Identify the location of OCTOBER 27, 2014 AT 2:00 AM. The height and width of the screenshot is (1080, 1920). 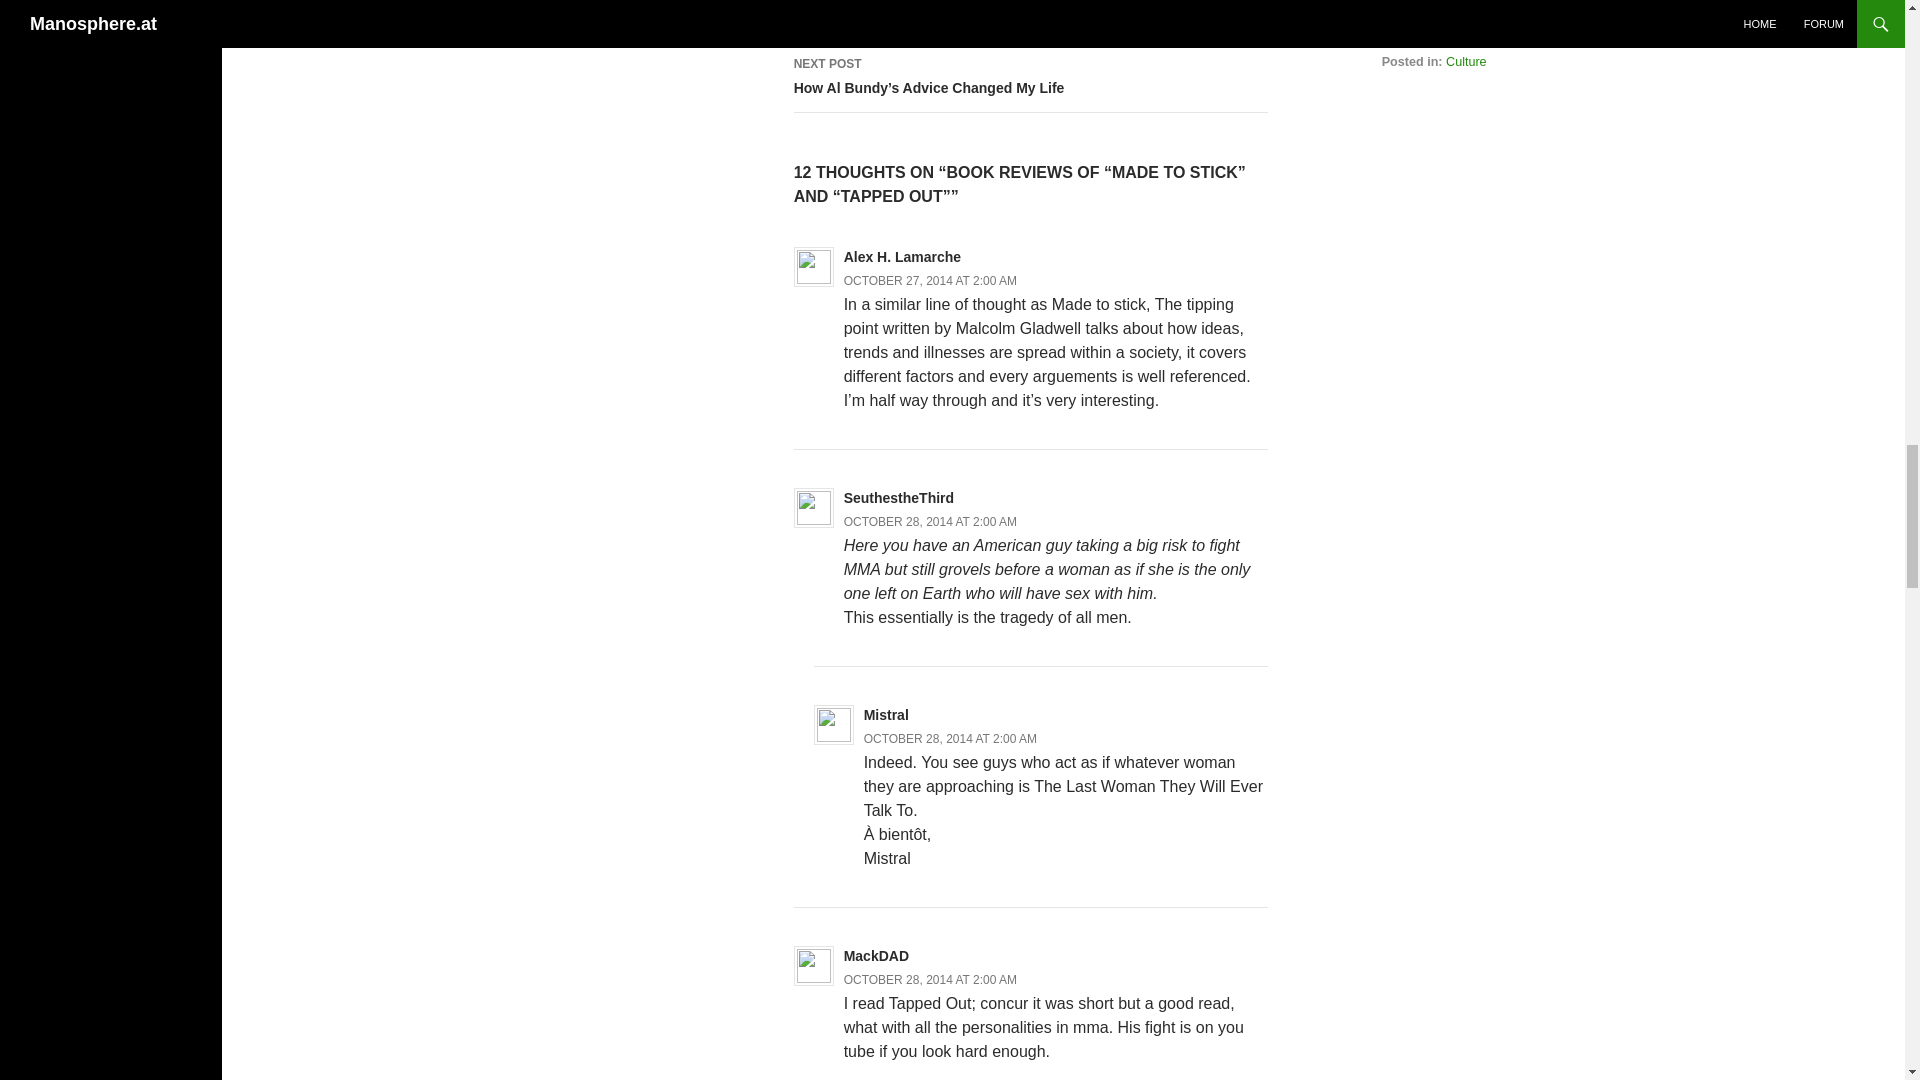
(950, 739).